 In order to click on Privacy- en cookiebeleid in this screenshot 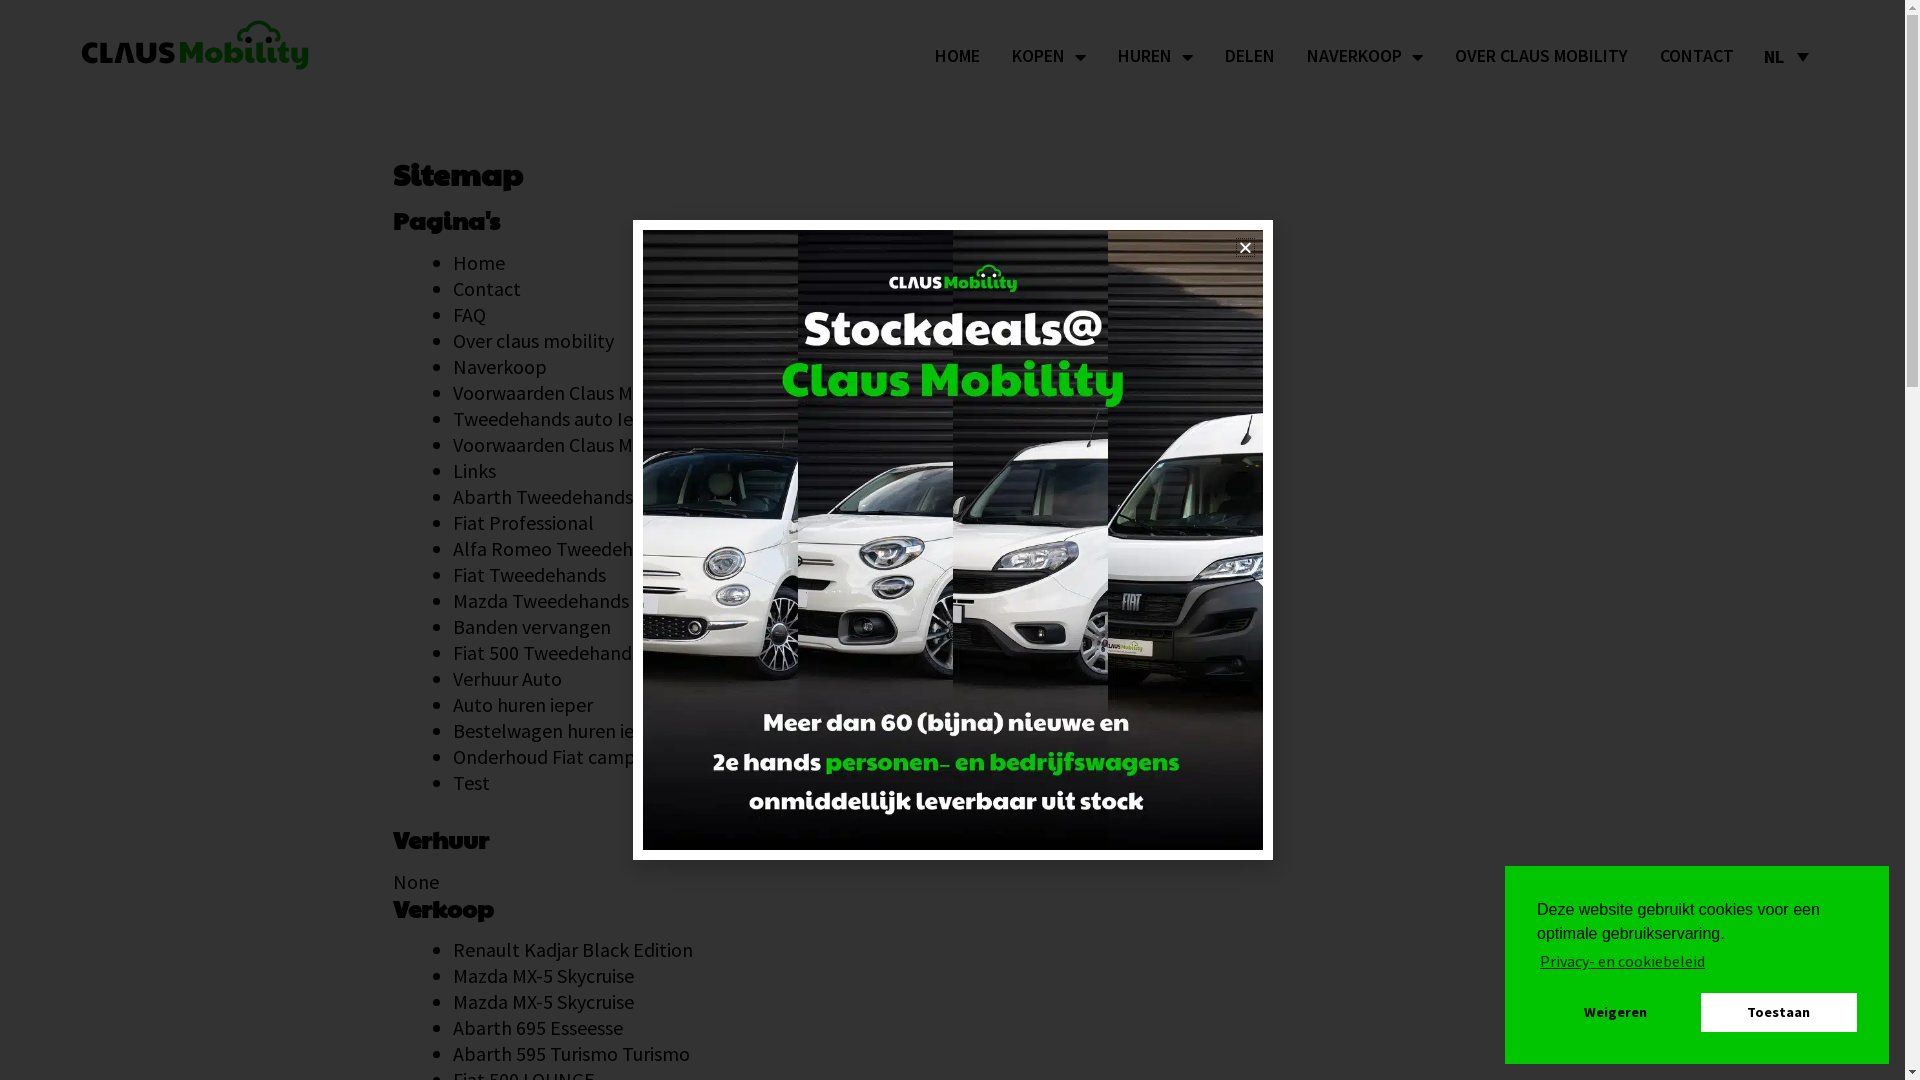, I will do `click(1622, 961)`.